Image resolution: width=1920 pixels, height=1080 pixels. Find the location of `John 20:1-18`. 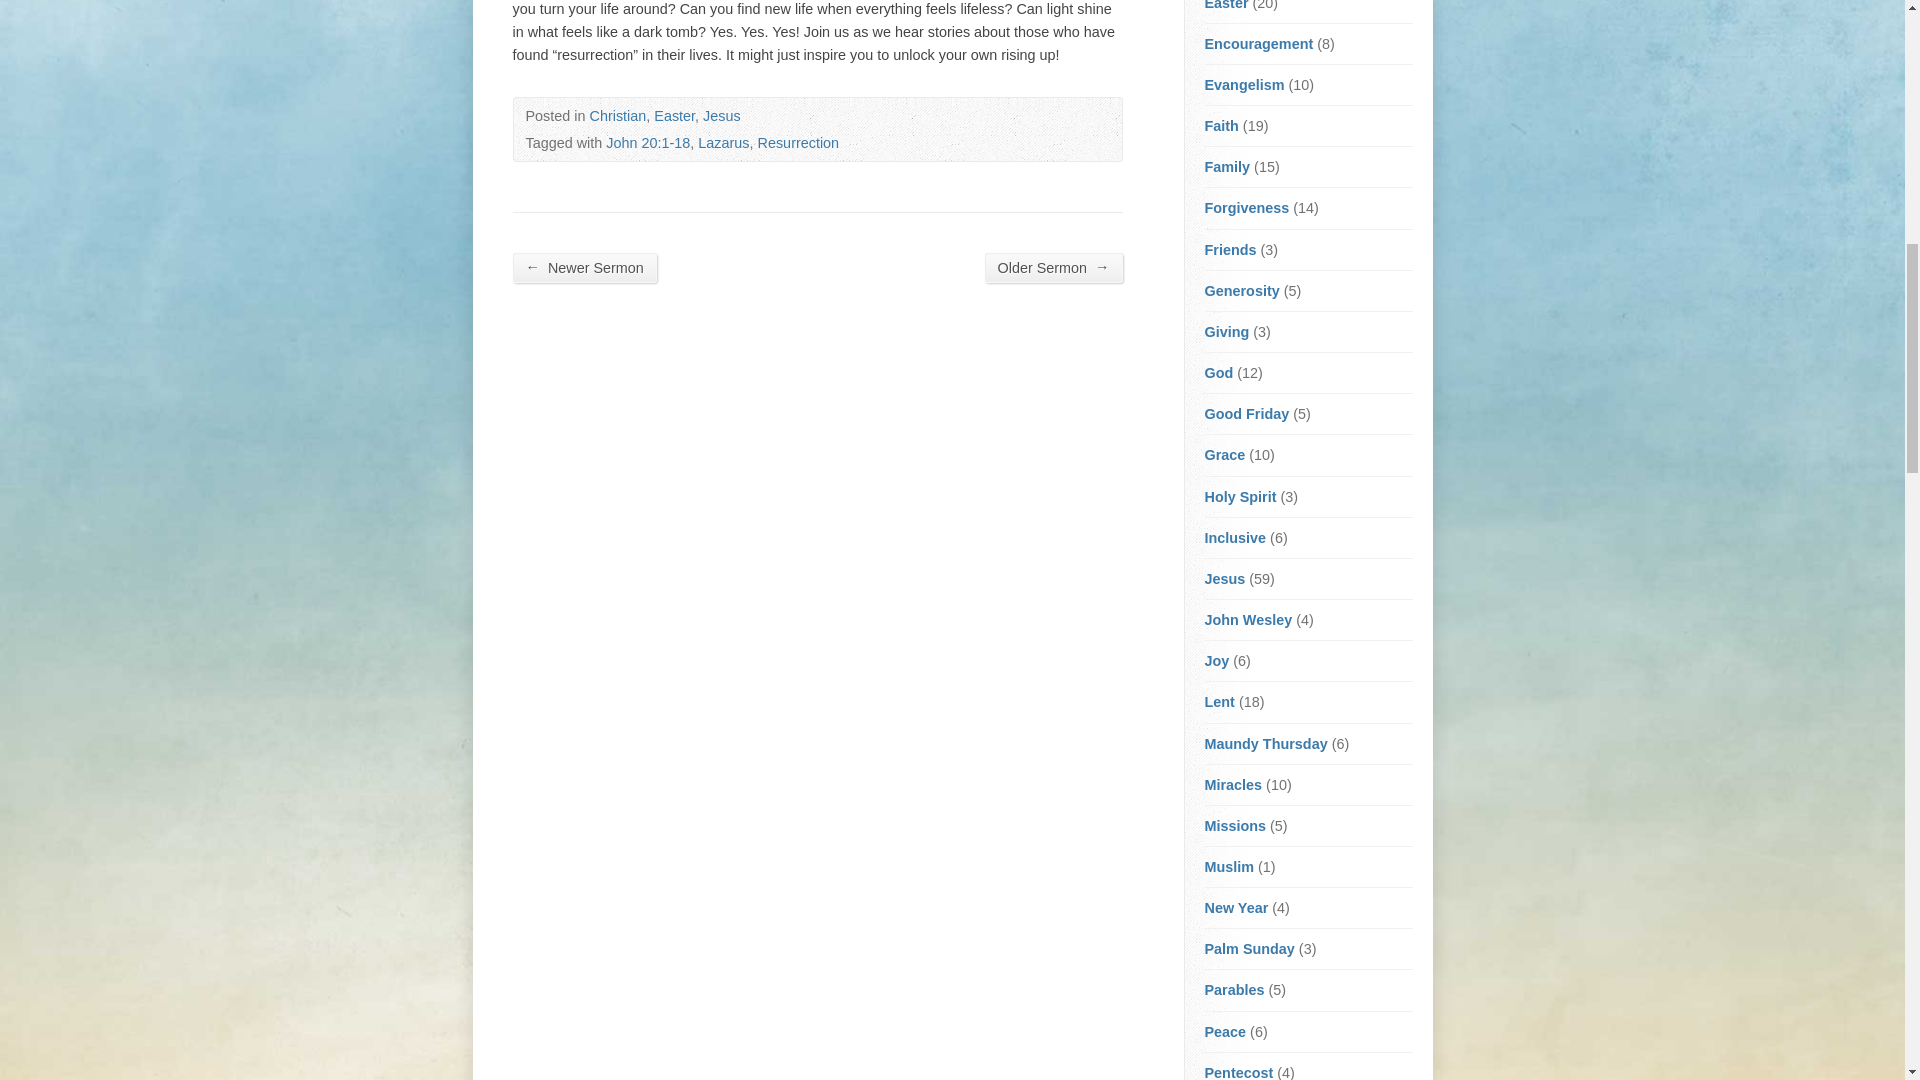

John 20:1-18 is located at coordinates (648, 142).